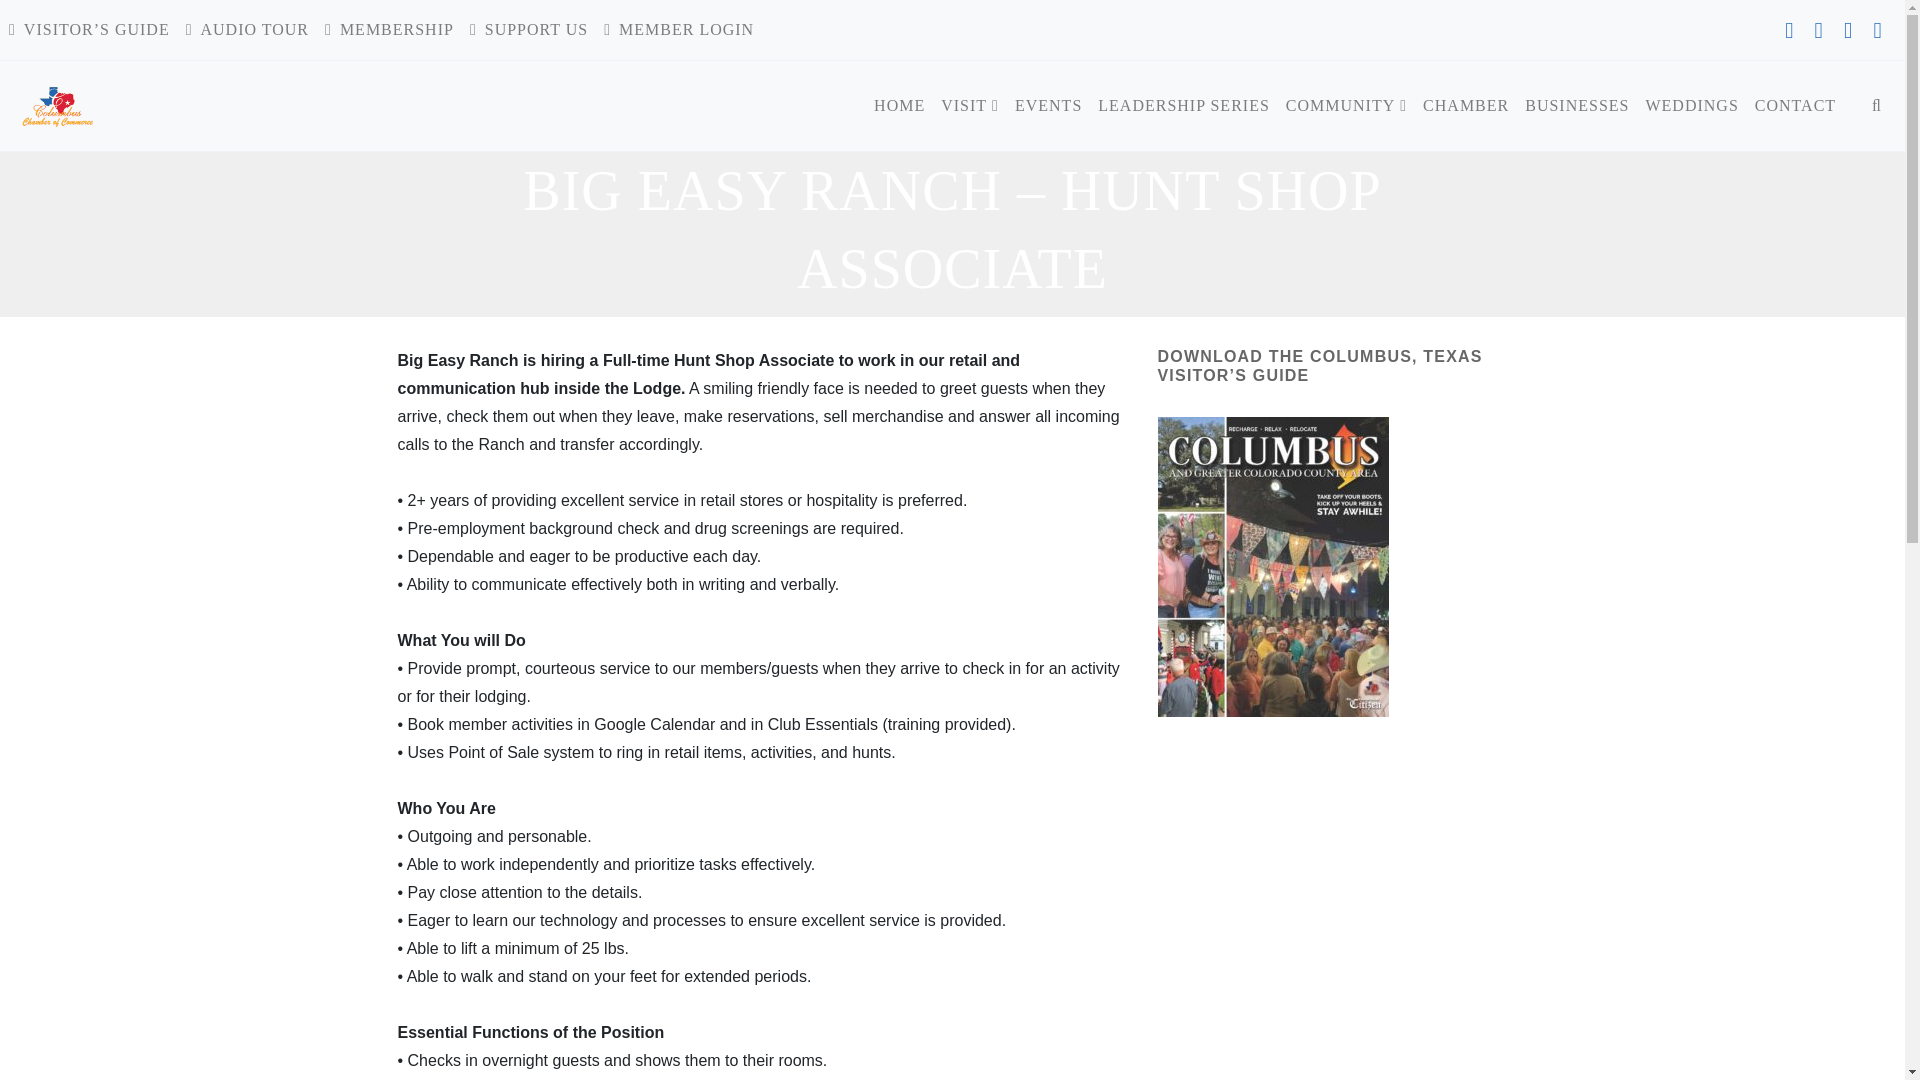 The image size is (1920, 1080). Describe the element at coordinates (528, 29) in the screenshot. I see `Support Us` at that location.